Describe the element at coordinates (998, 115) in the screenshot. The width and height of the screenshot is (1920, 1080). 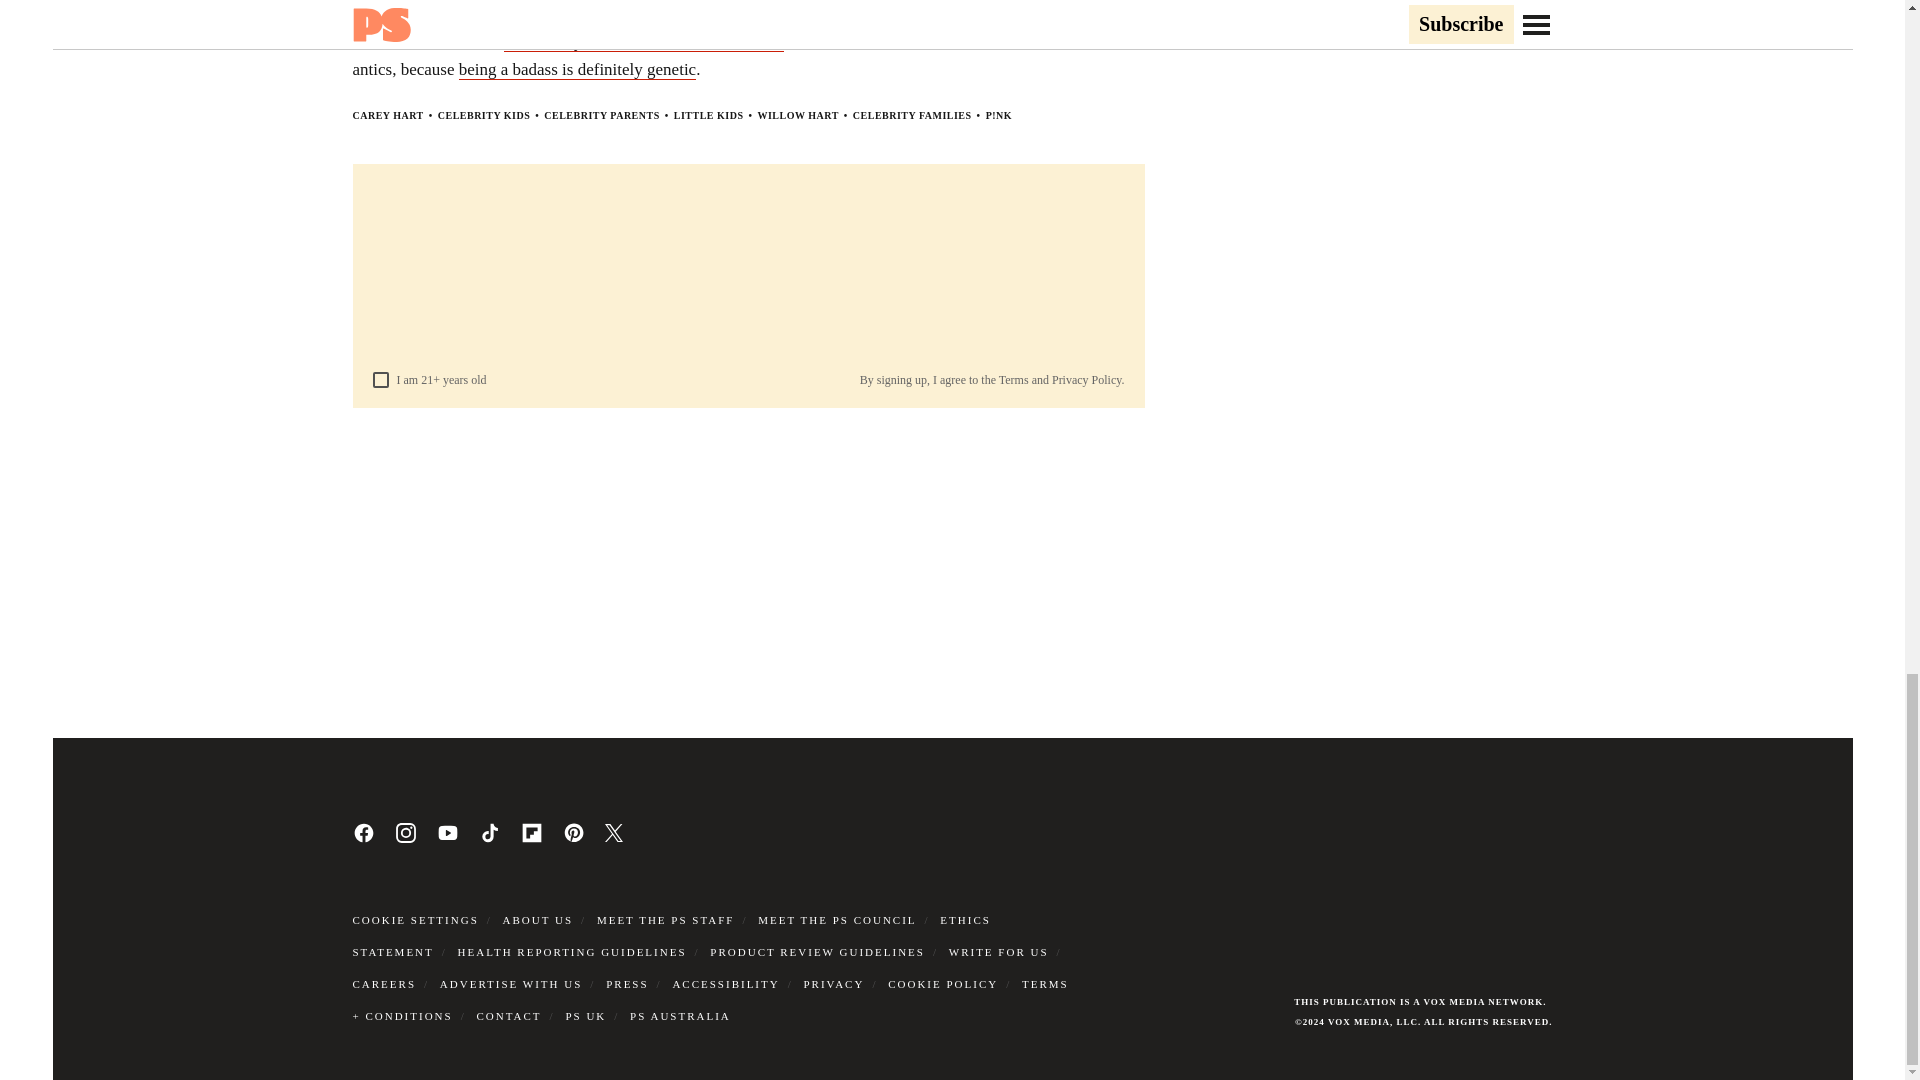
I see `P!NK` at that location.